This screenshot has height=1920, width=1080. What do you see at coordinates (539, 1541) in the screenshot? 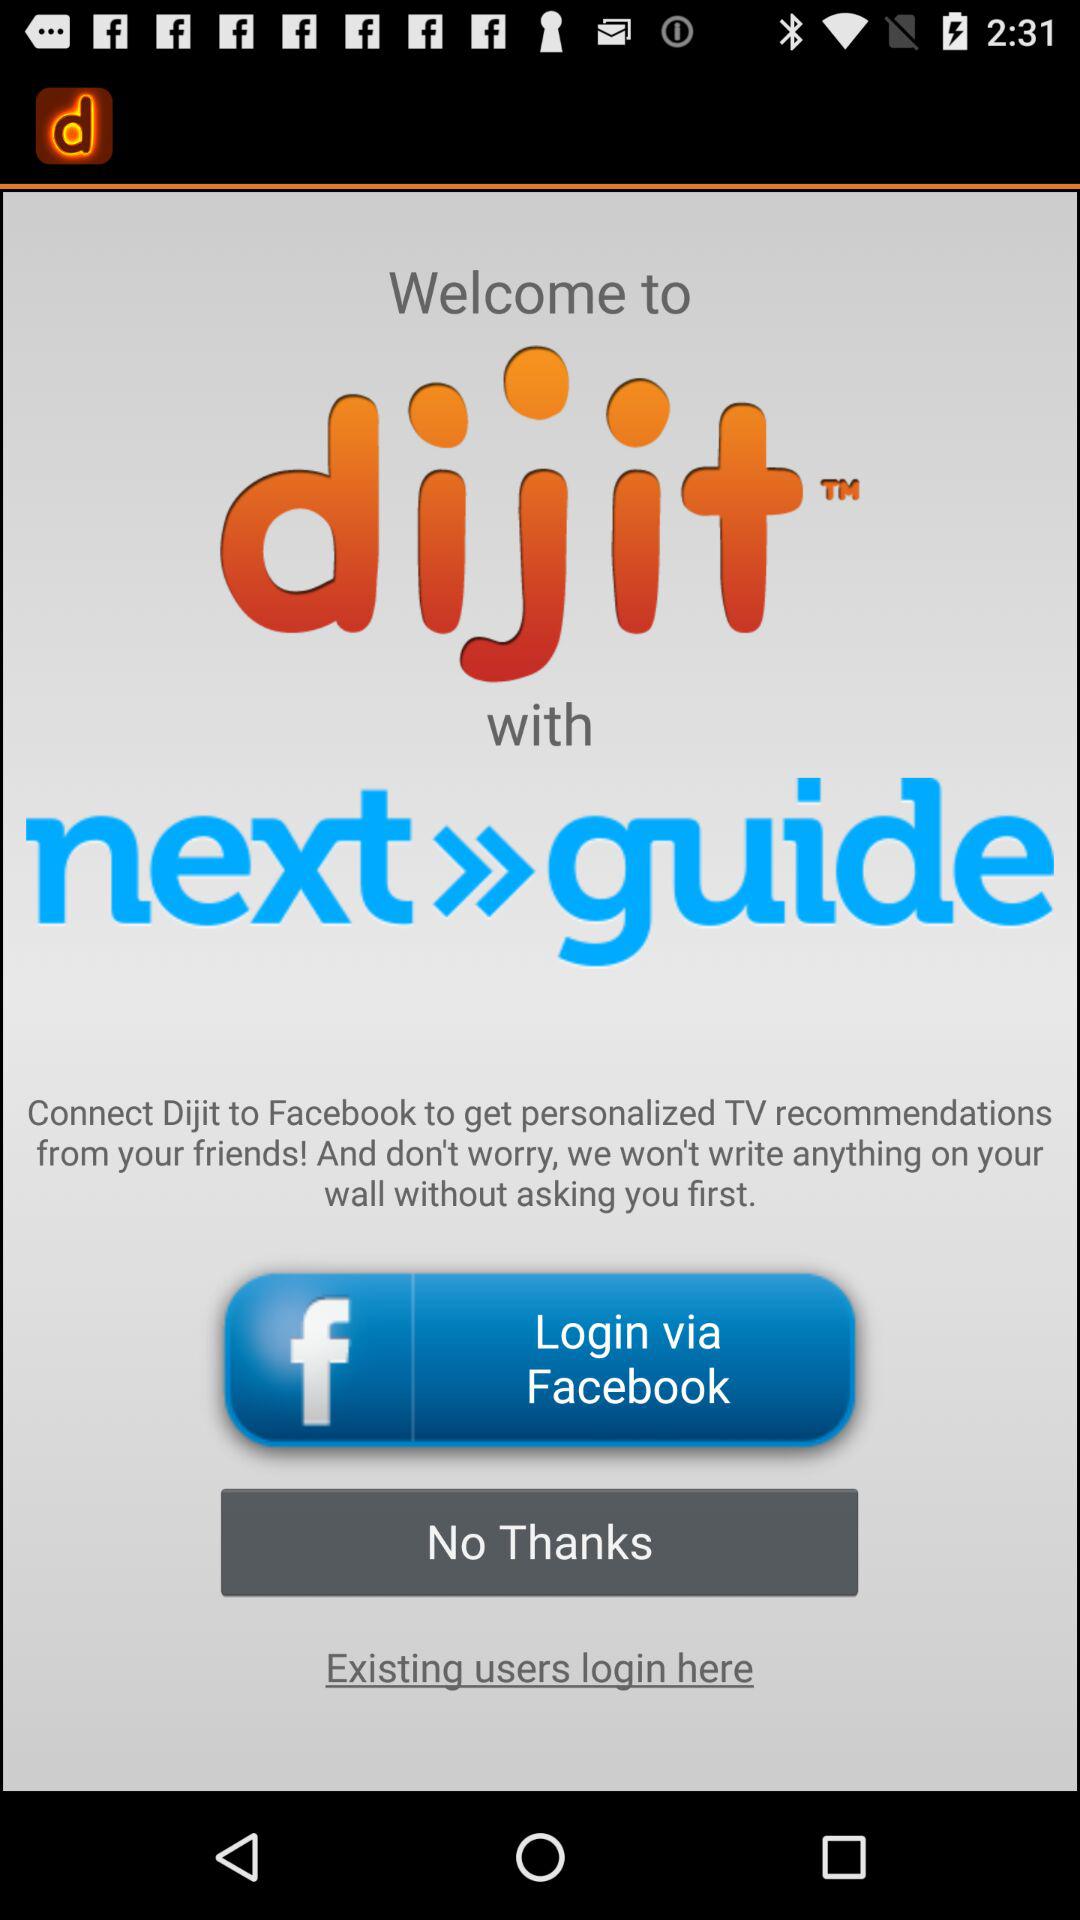
I see `open the icon above the existing users login item` at bounding box center [539, 1541].